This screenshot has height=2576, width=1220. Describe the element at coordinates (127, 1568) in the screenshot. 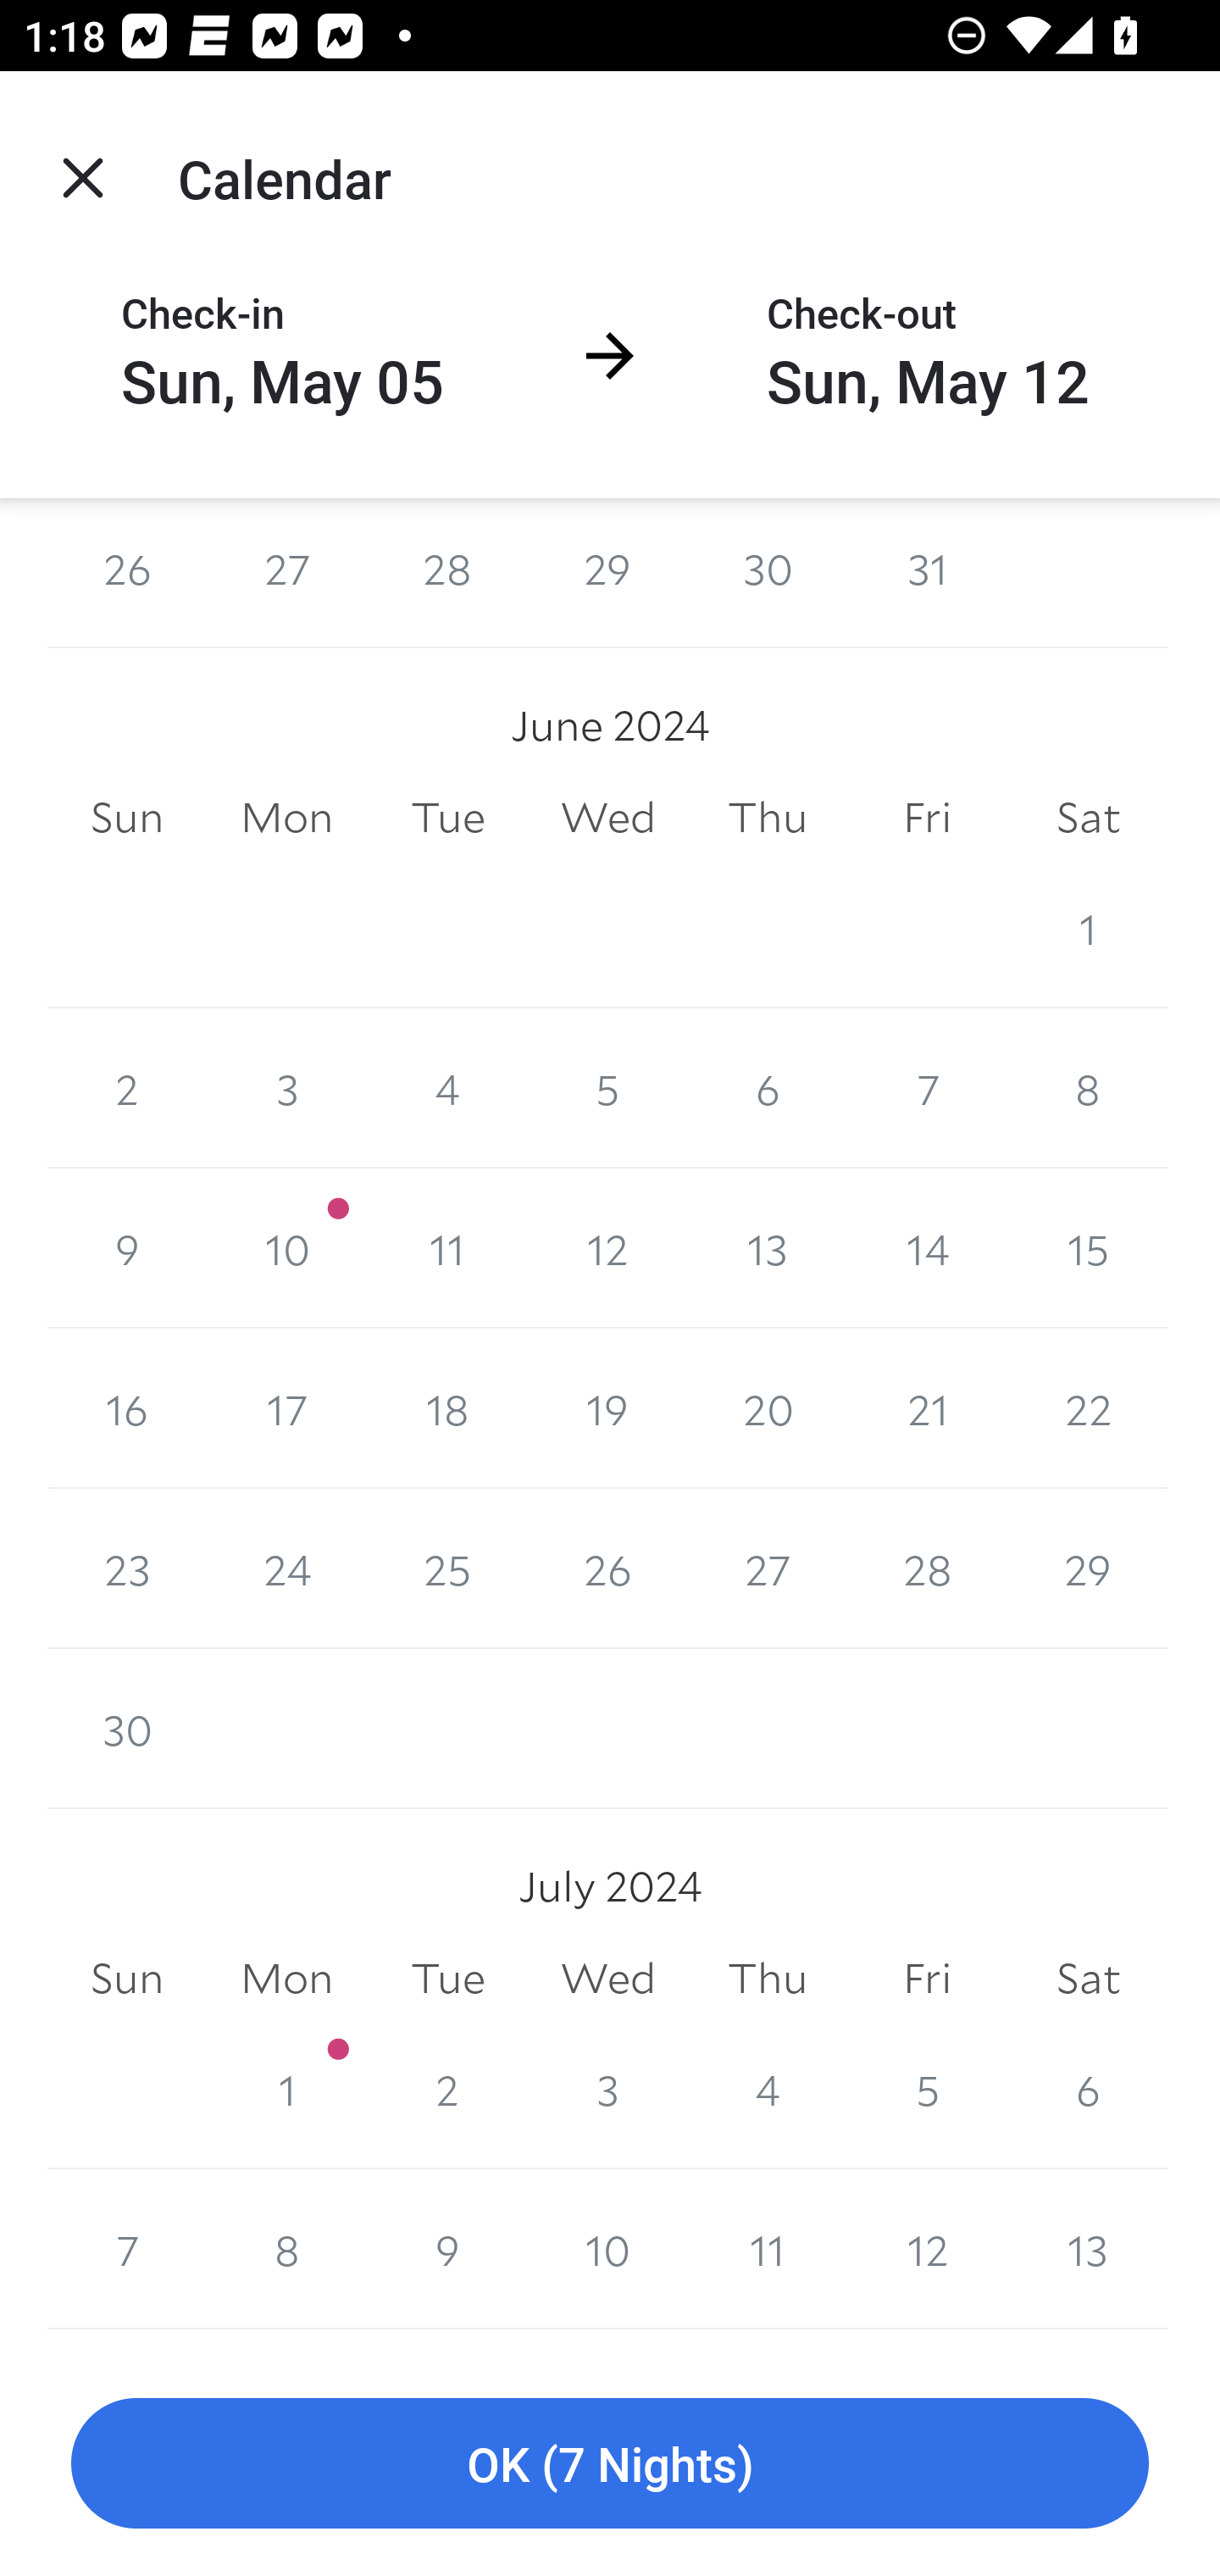

I see `23 23 June 2024` at that location.